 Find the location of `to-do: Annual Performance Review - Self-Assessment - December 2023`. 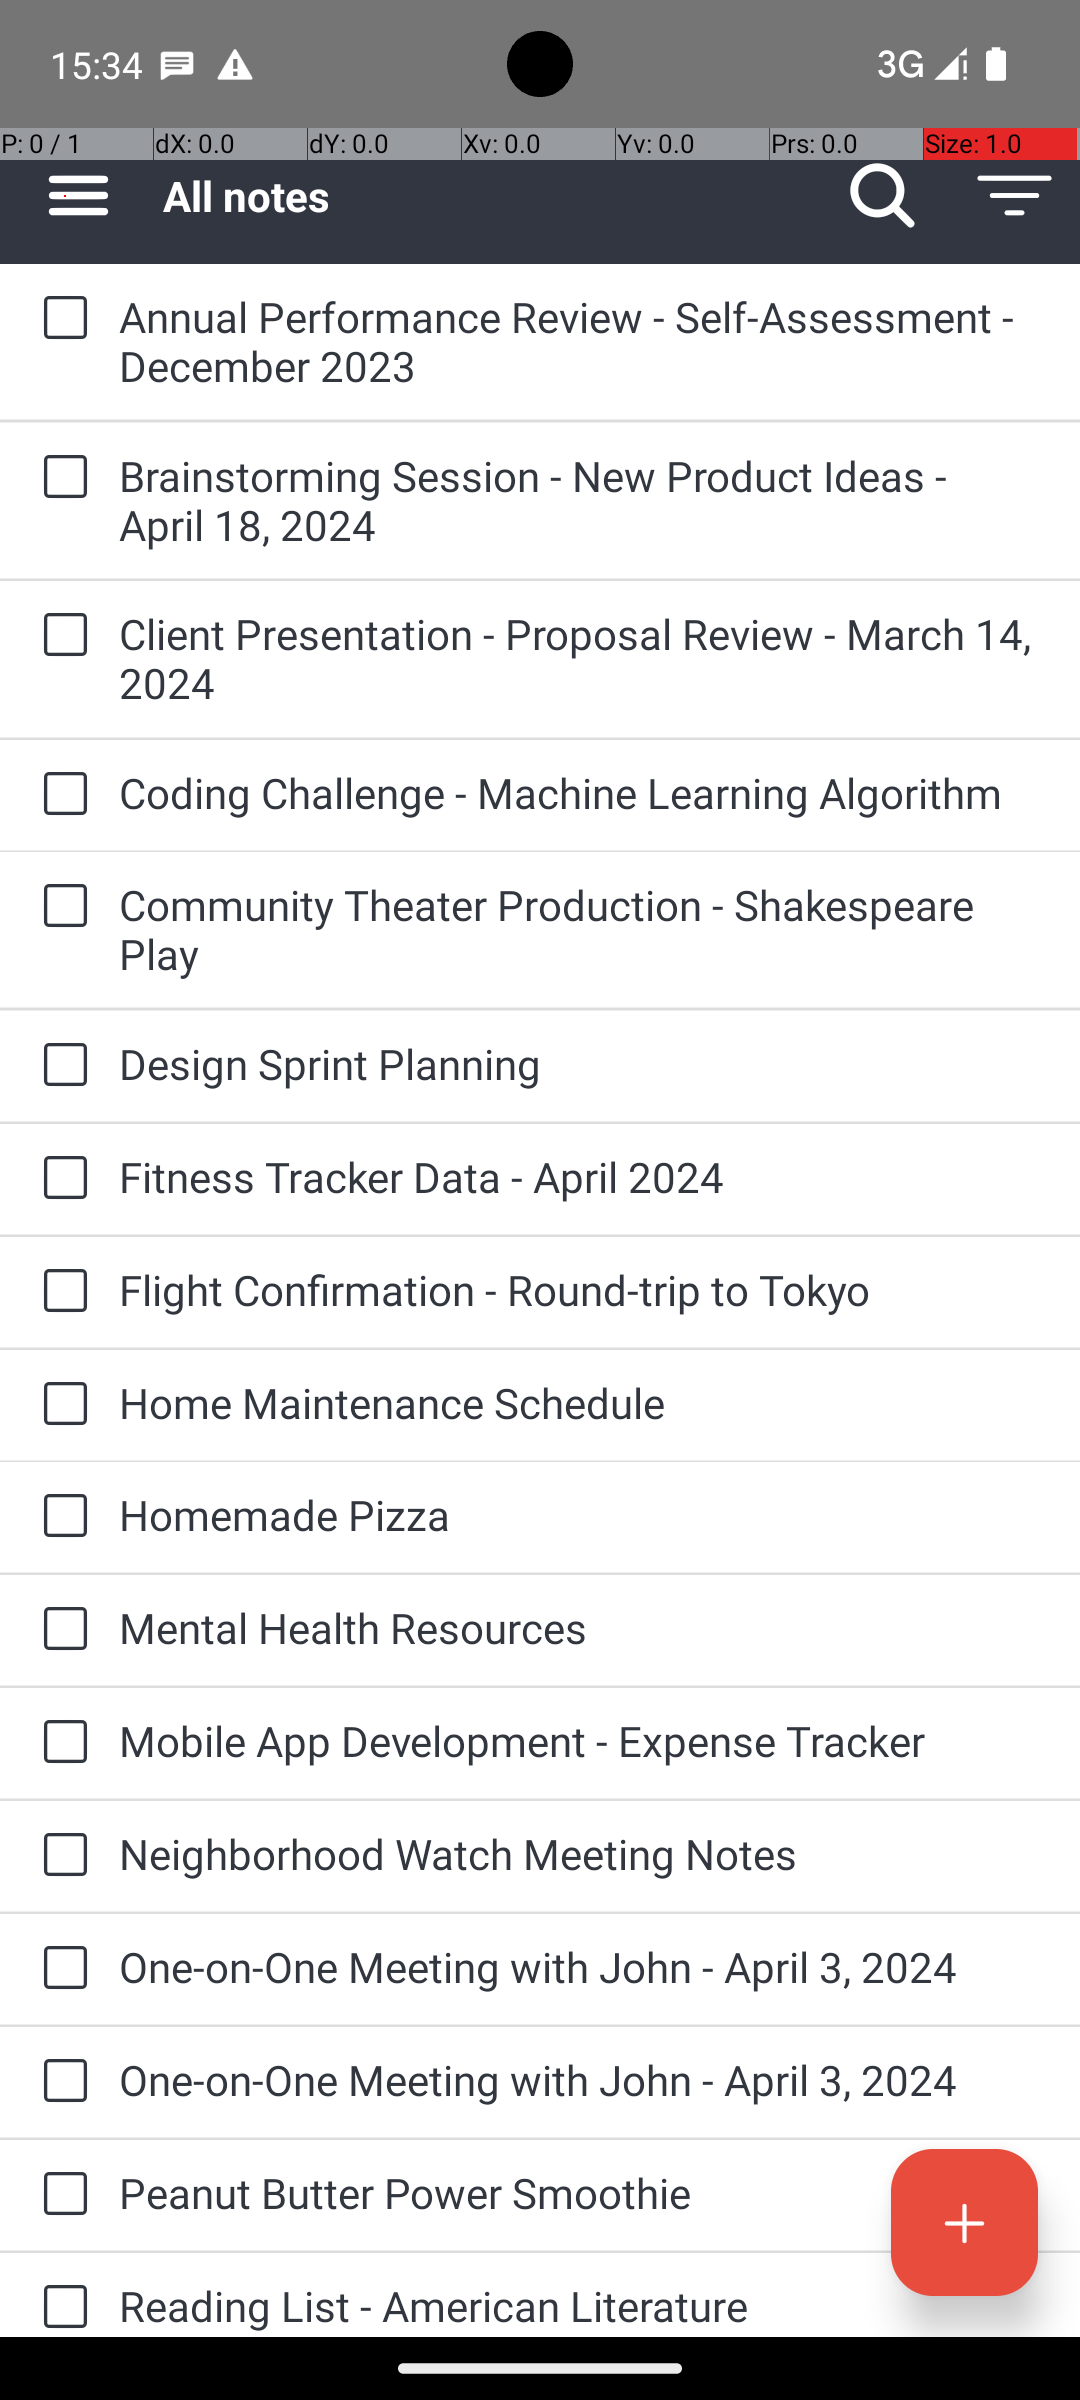

to-do: Annual Performance Review - Self-Assessment - December 2023 is located at coordinates (60, 319).